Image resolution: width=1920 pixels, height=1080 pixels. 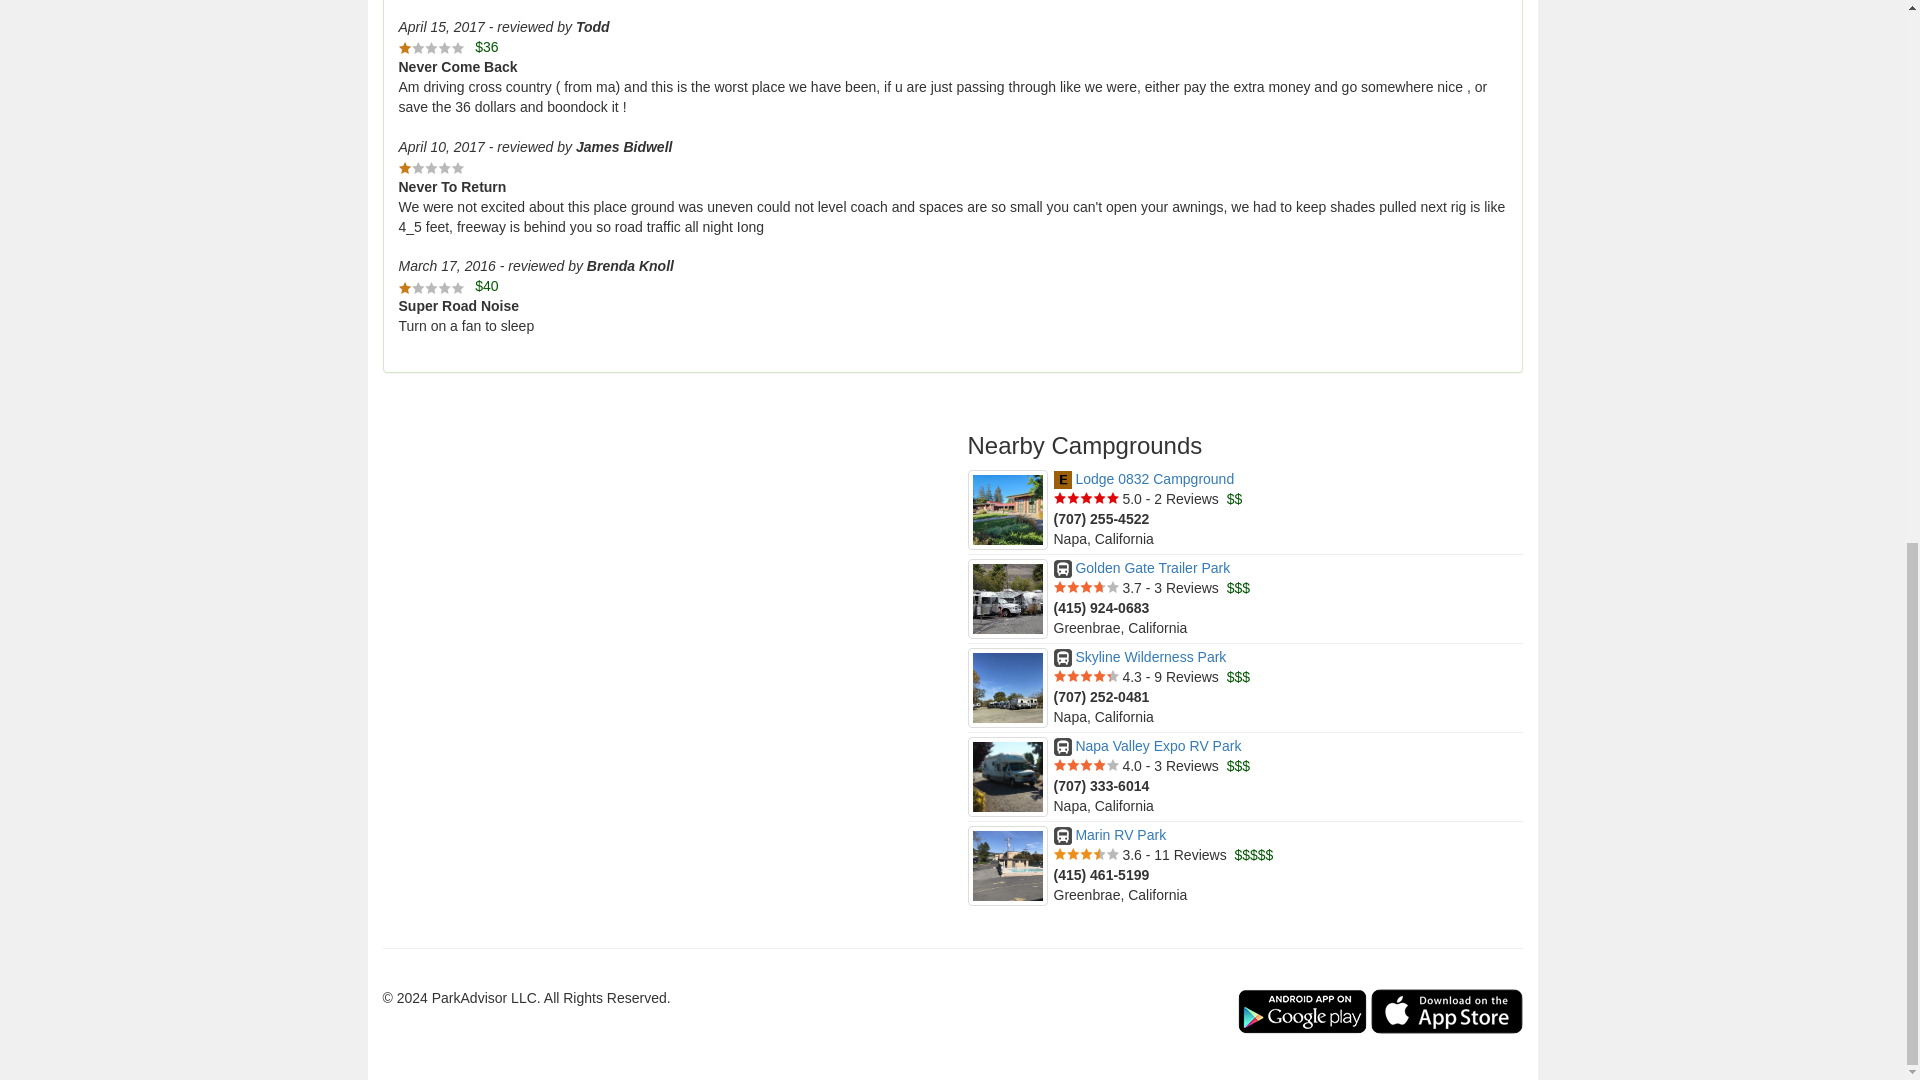 What do you see at coordinates (1148, 745) in the screenshot?
I see ` Napa Valley Expo RV Park` at bounding box center [1148, 745].